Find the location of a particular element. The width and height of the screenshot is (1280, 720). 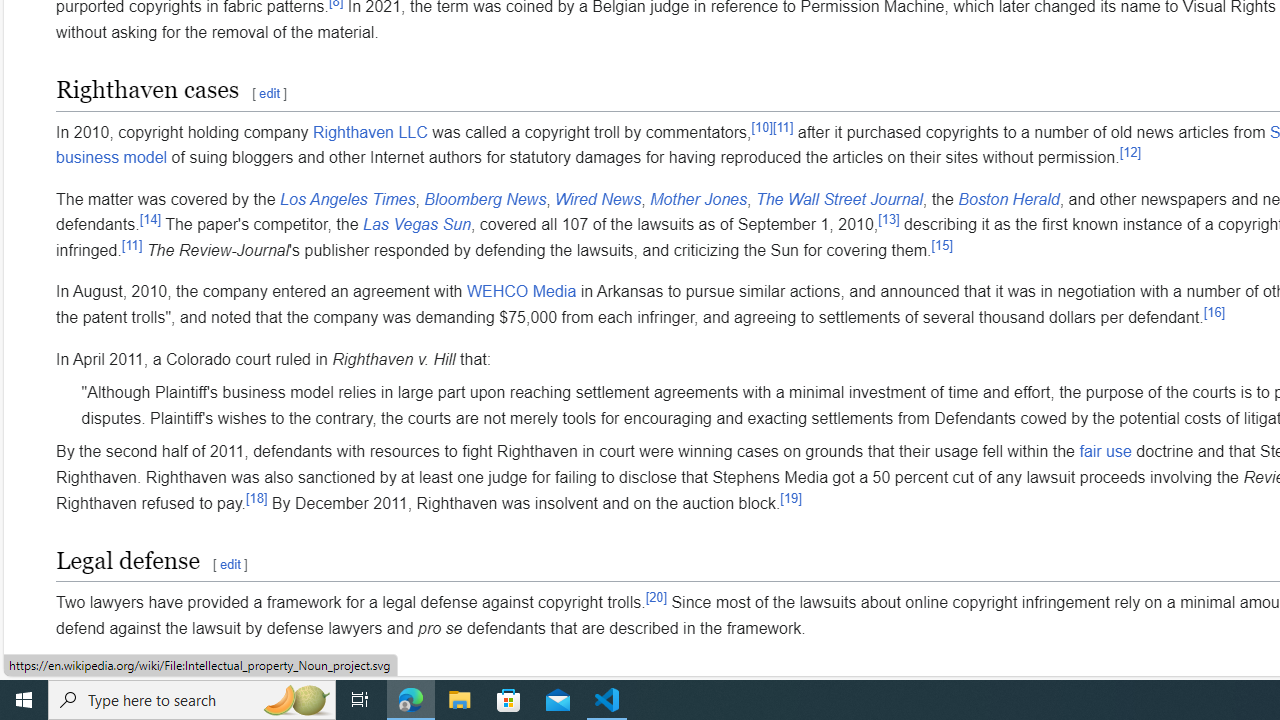

Righthaven LLC is located at coordinates (370, 132).